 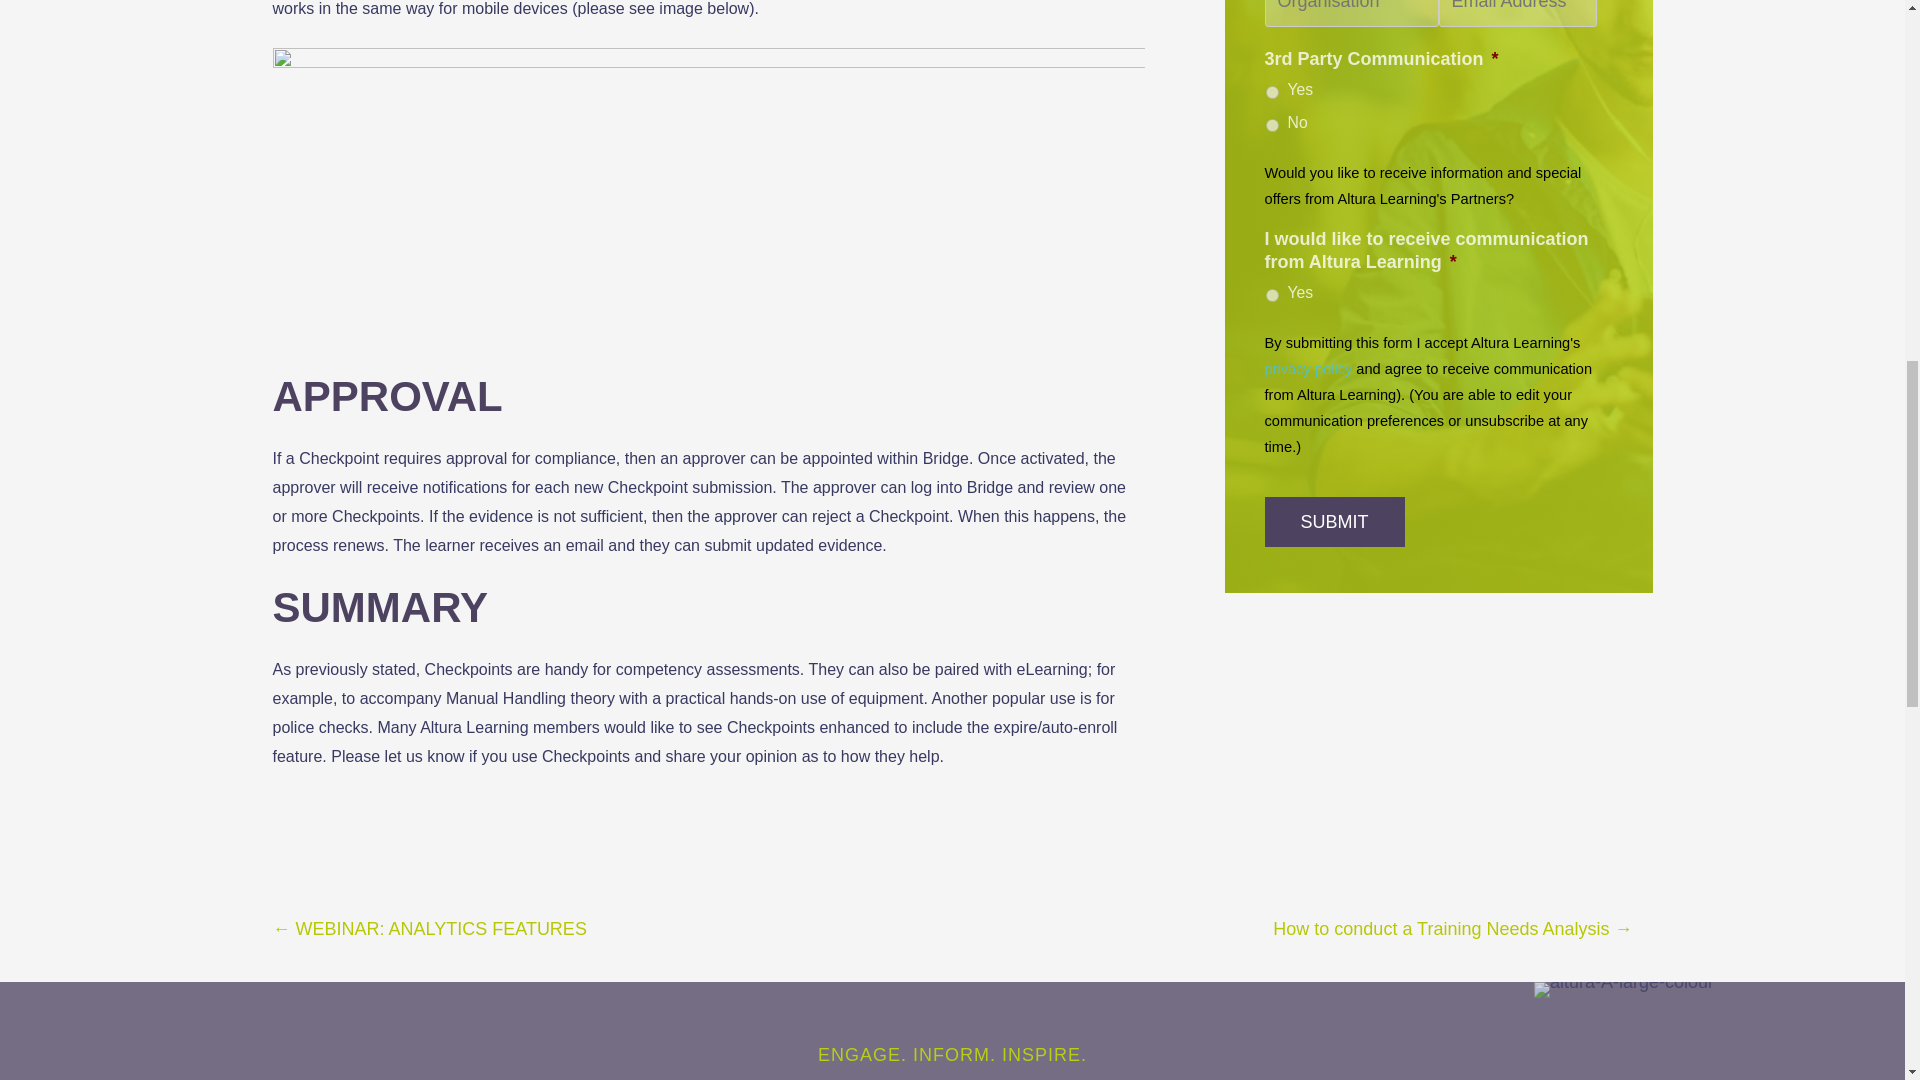 What do you see at coordinates (1333, 521) in the screenshot?
I see `Submit` at bounding box center [1333, 521].